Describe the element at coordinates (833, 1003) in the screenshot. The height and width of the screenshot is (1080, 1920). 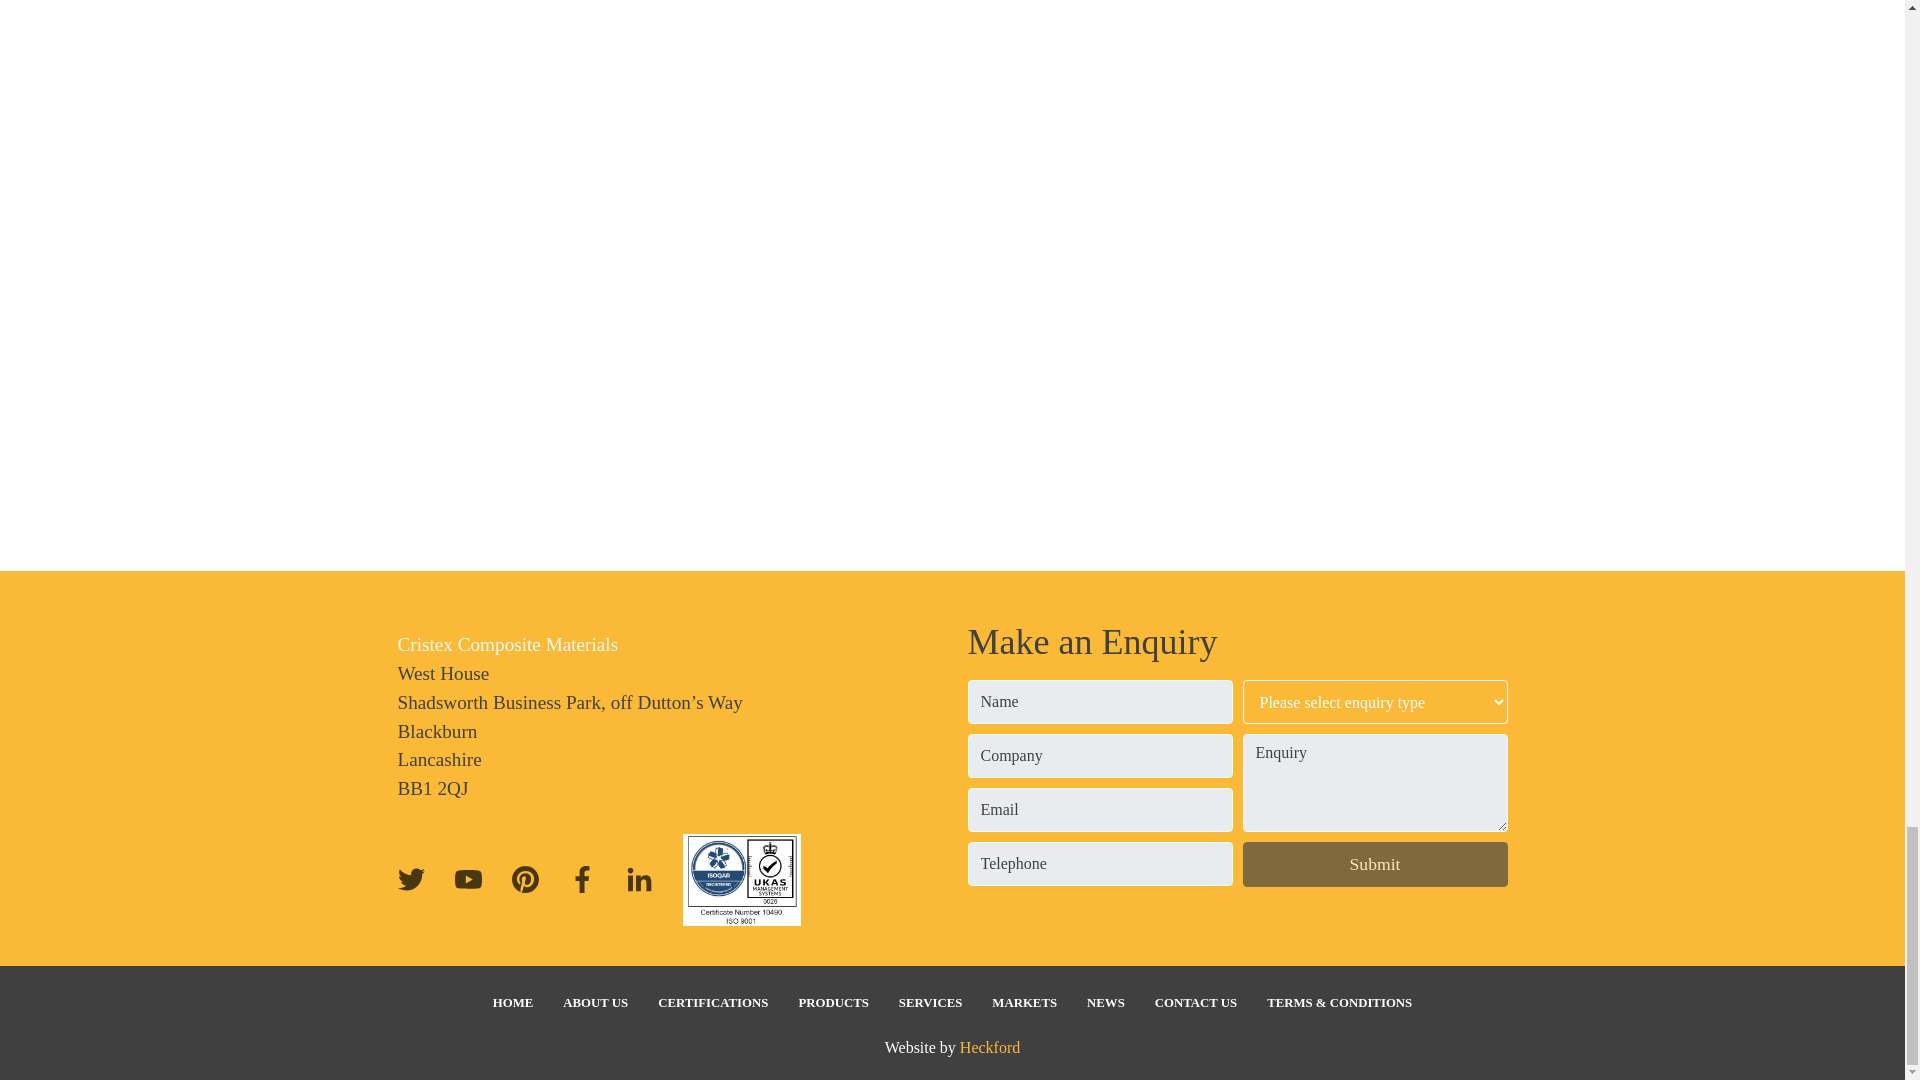
I see `PRODUCTS` at that location.